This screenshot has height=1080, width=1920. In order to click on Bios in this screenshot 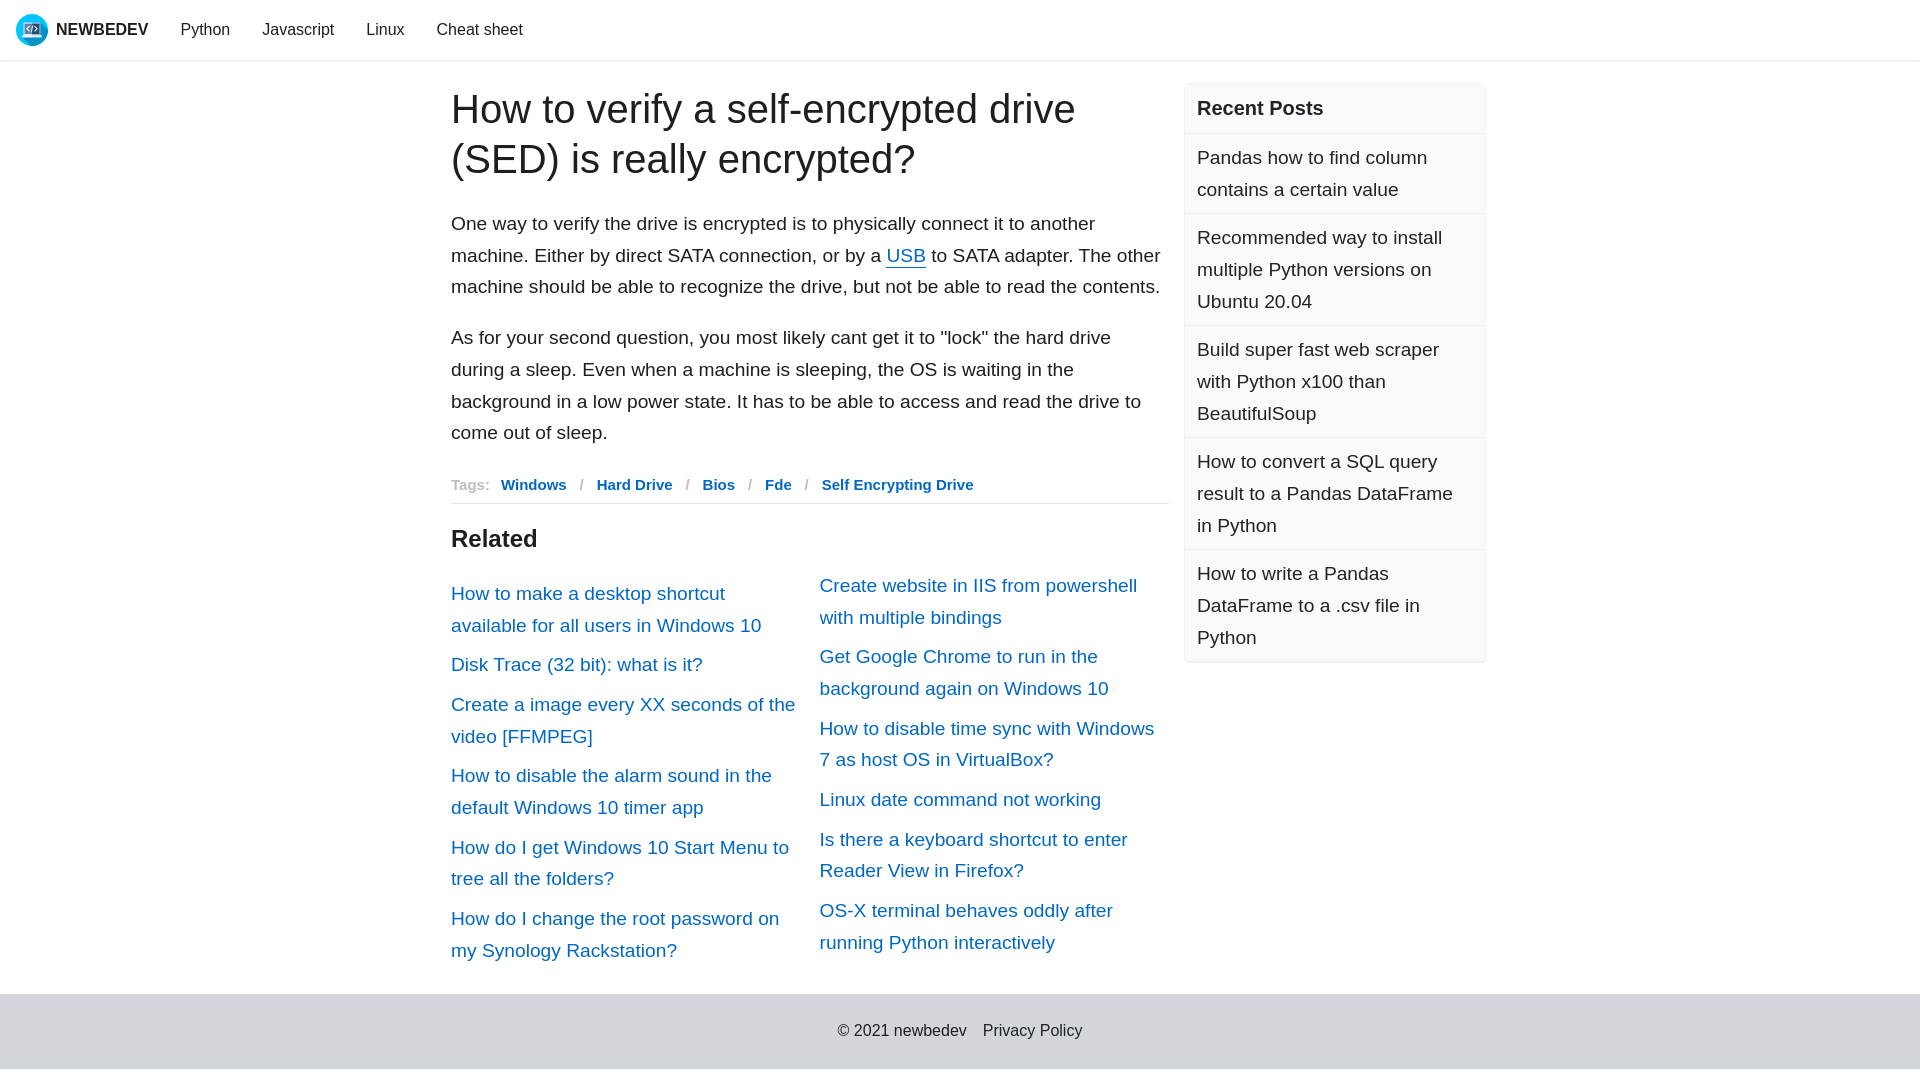, I will do `click(718, 484)`.